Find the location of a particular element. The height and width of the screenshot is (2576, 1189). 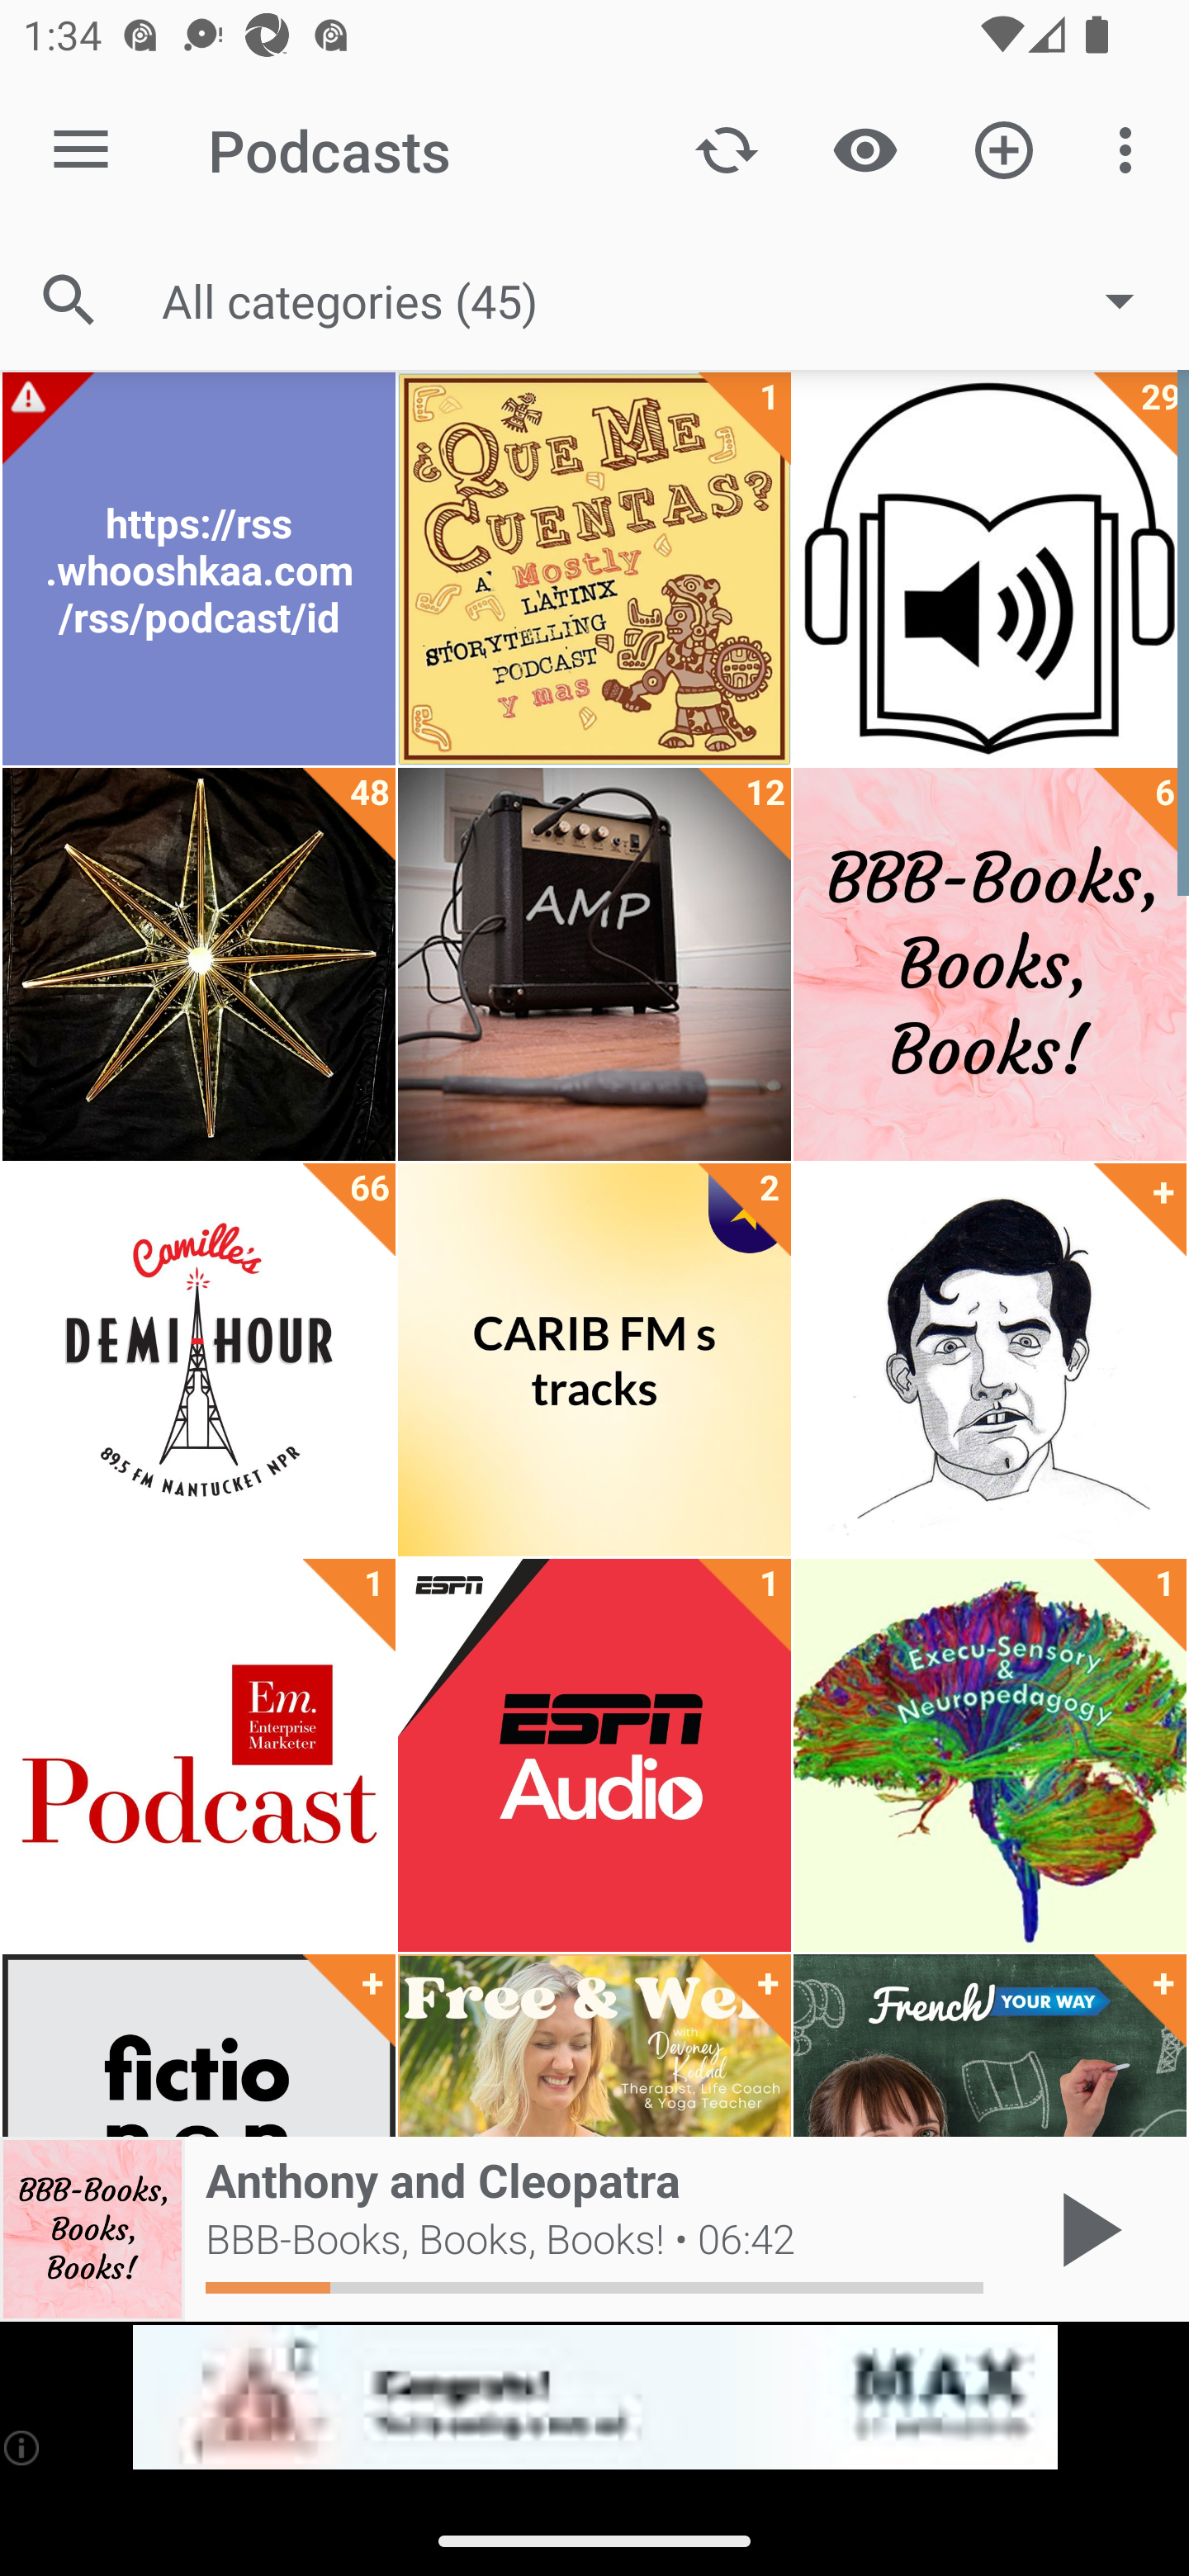

CARIB FM's tracks 2 is located at coordinates (594, 1360).